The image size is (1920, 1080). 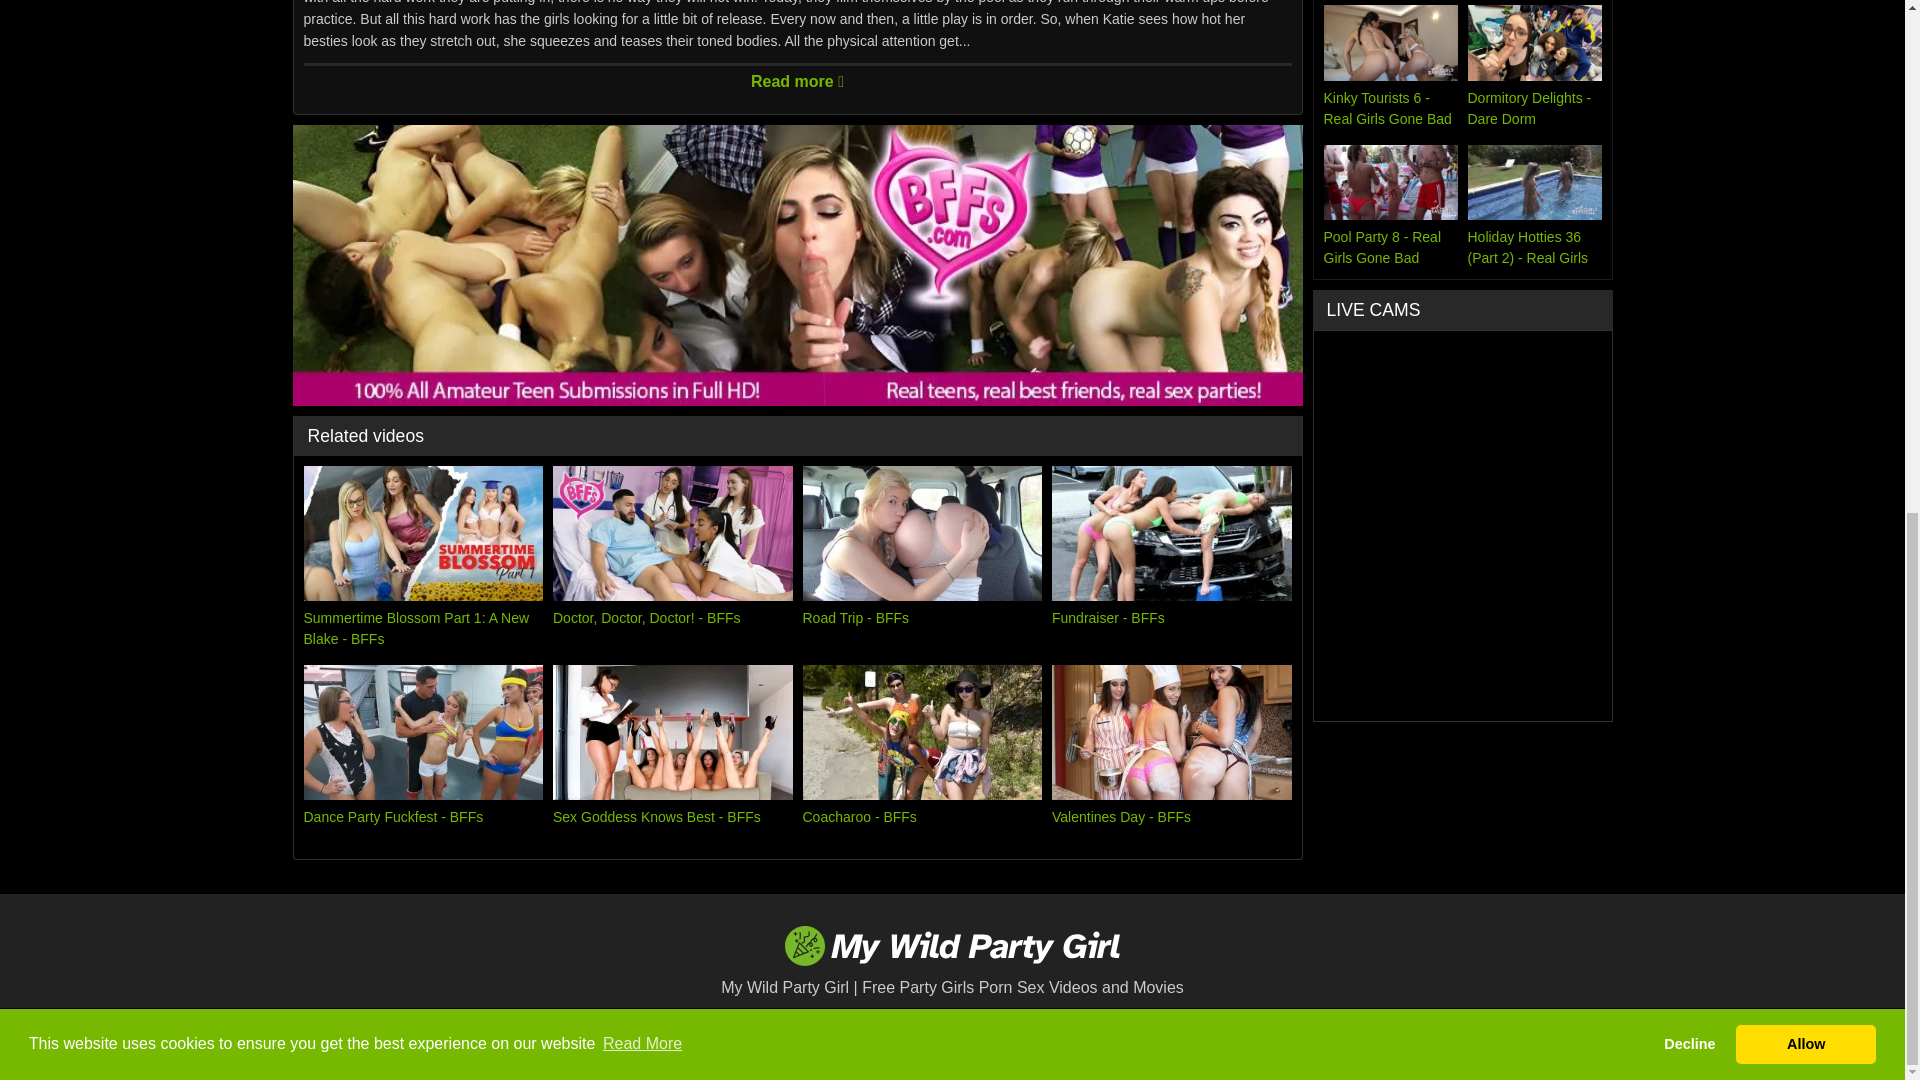 What do you see at coordinates (423, 558) in the screenshot?
I see `Summertime Blossom Part 1: A New Blake - BFFs` at bounding box center [423, 558].